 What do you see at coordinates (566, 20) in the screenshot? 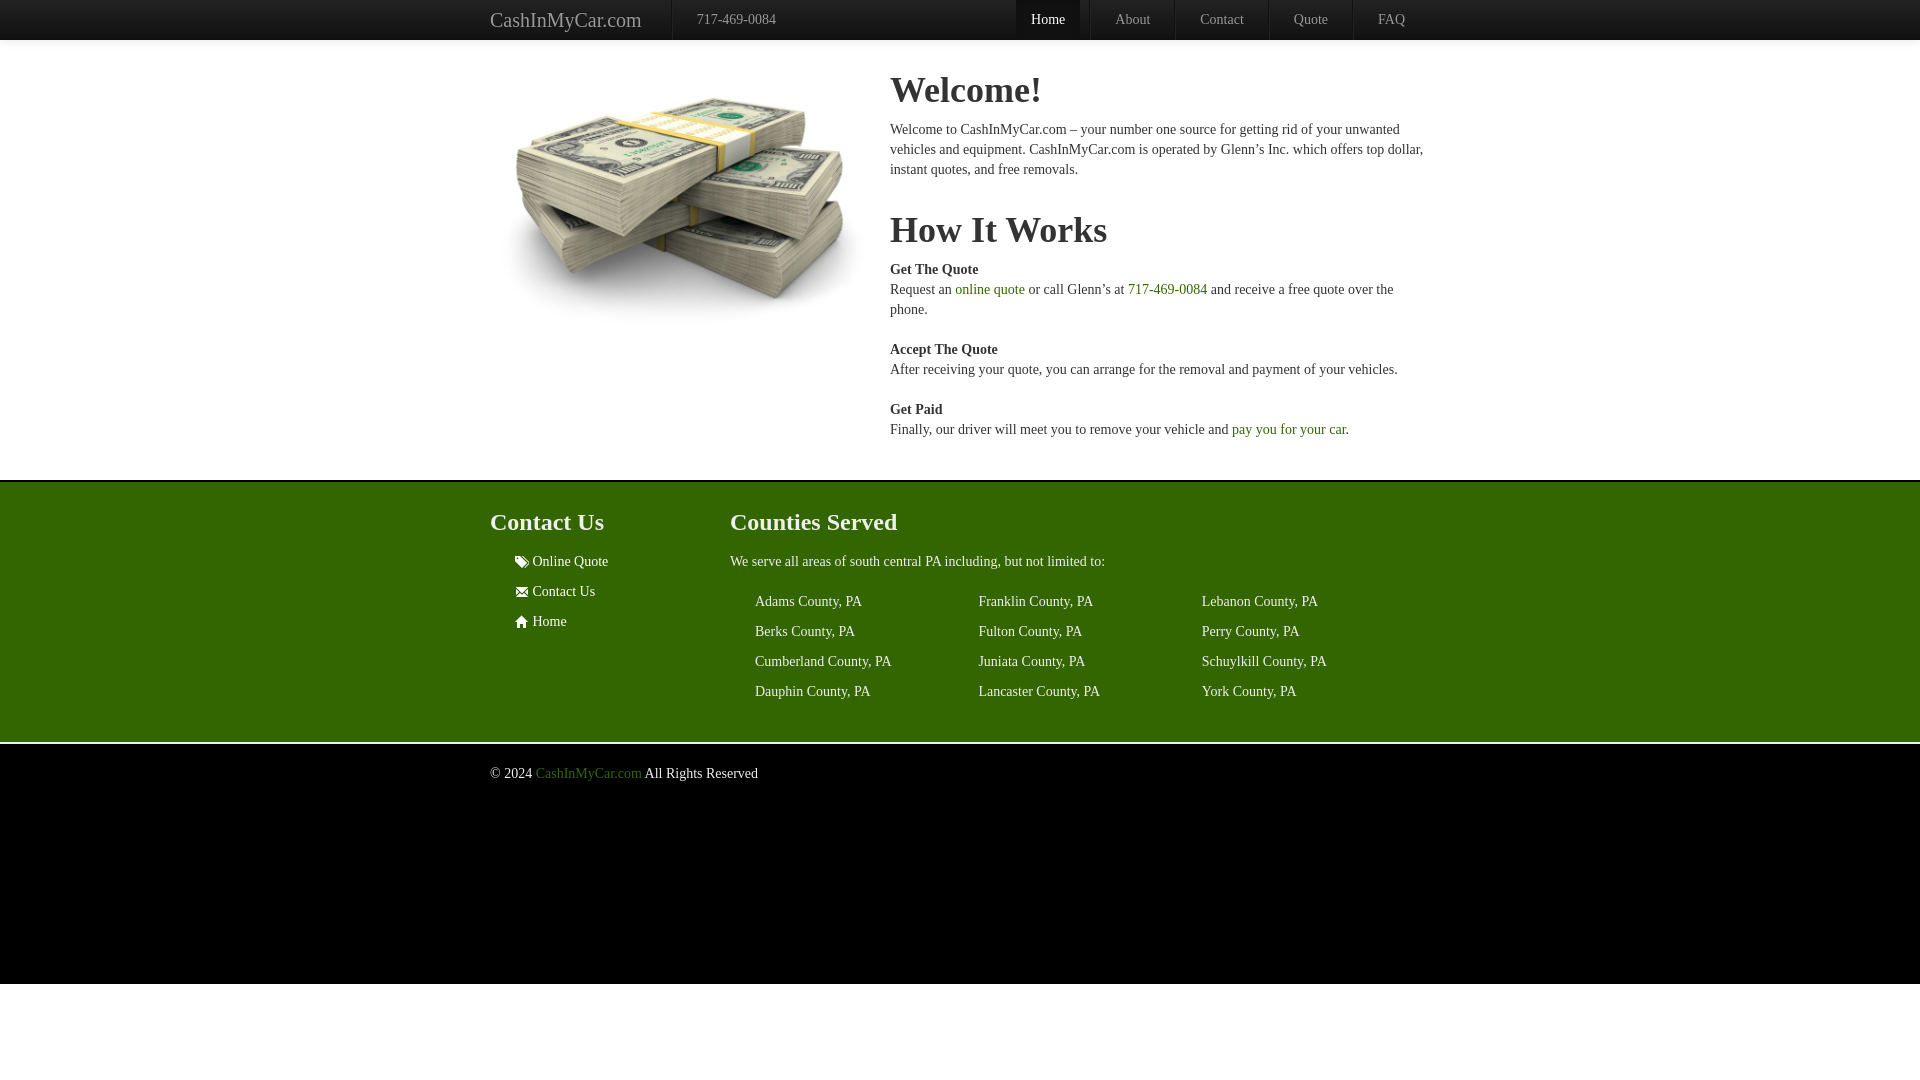
I see `CashInMyCar.com` at bounding box center [566, 20].